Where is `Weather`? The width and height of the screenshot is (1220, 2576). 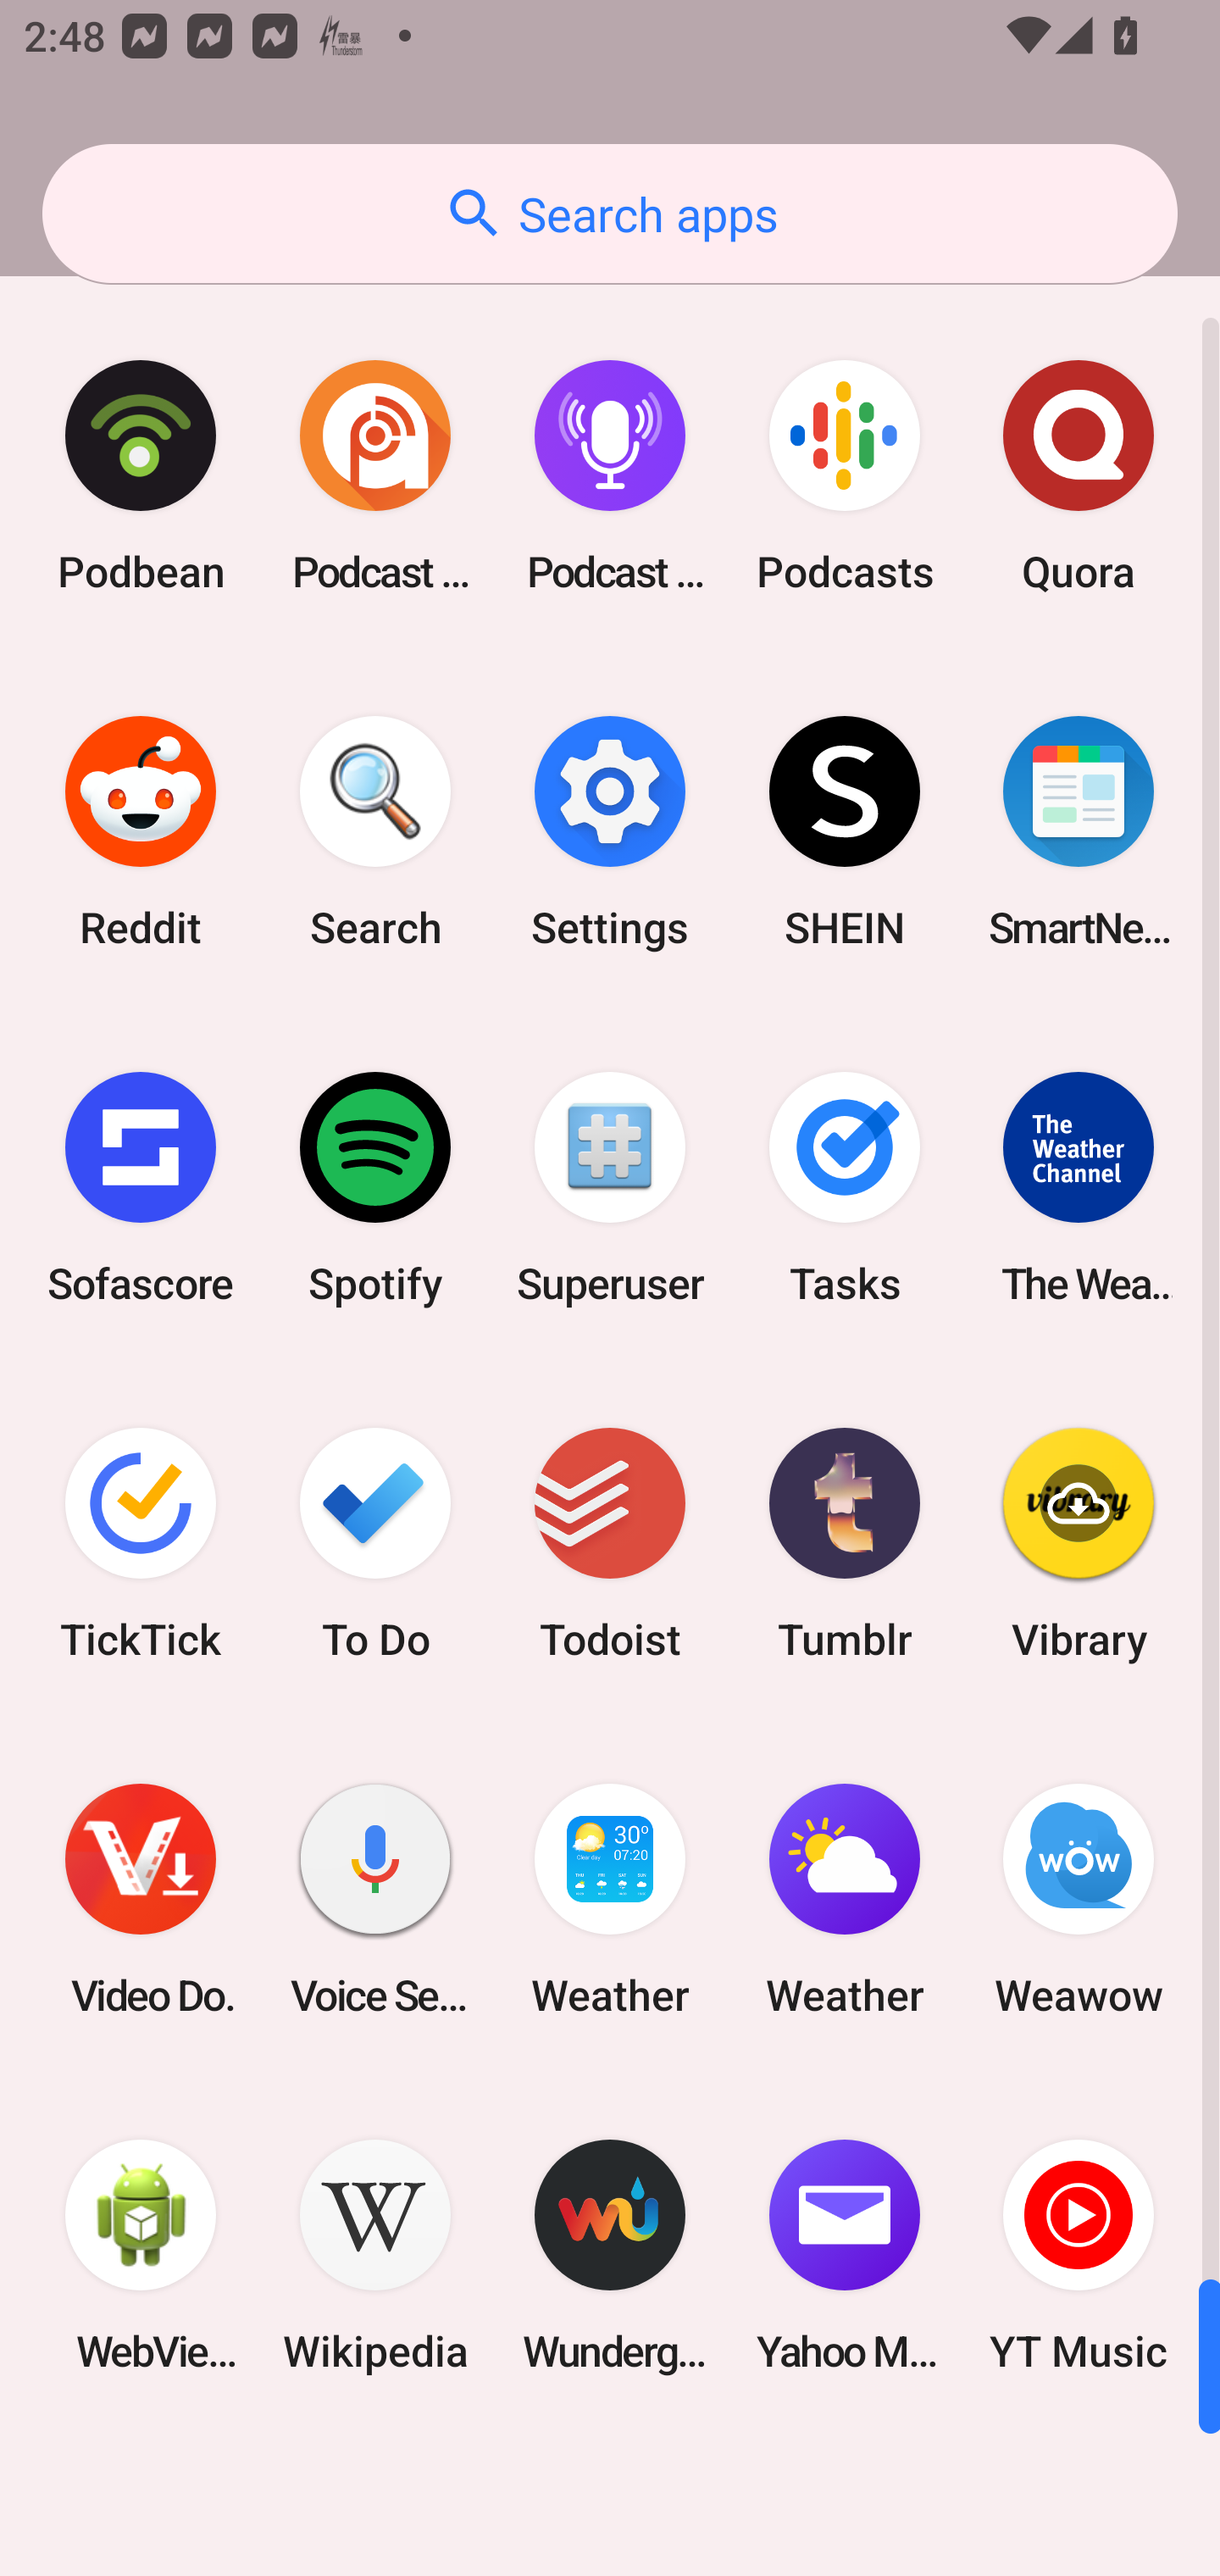 Weather is located at coordinates (610, 1900).